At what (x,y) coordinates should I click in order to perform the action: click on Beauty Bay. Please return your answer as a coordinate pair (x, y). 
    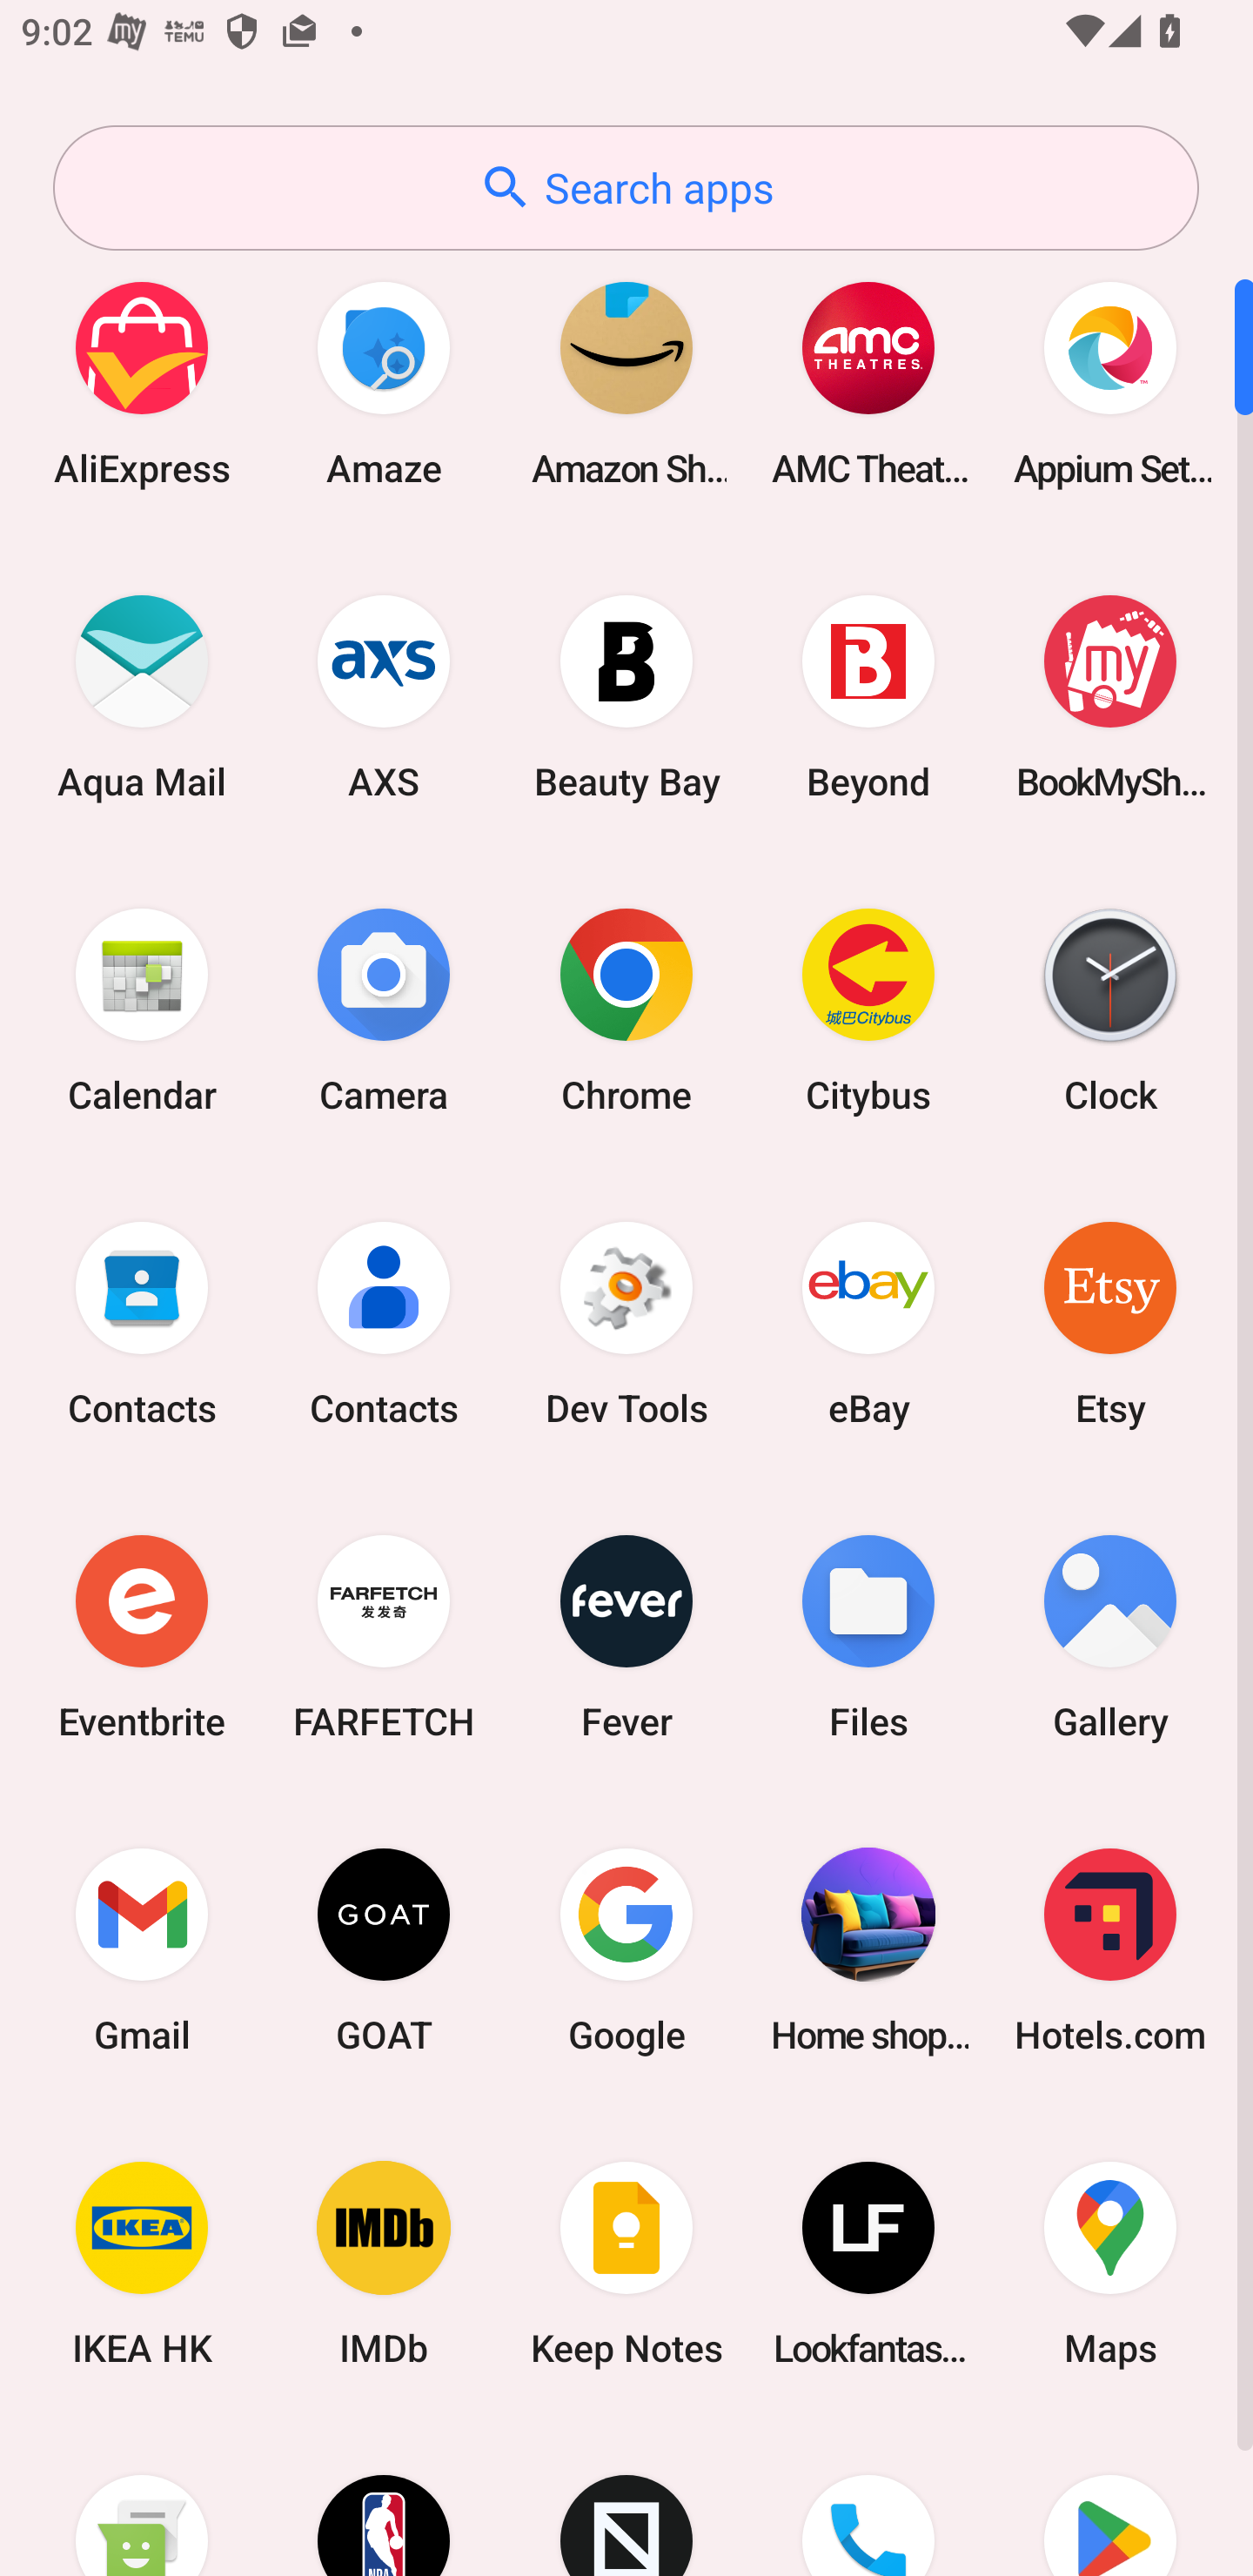
    Looking at the image, I should click on (626, 696).